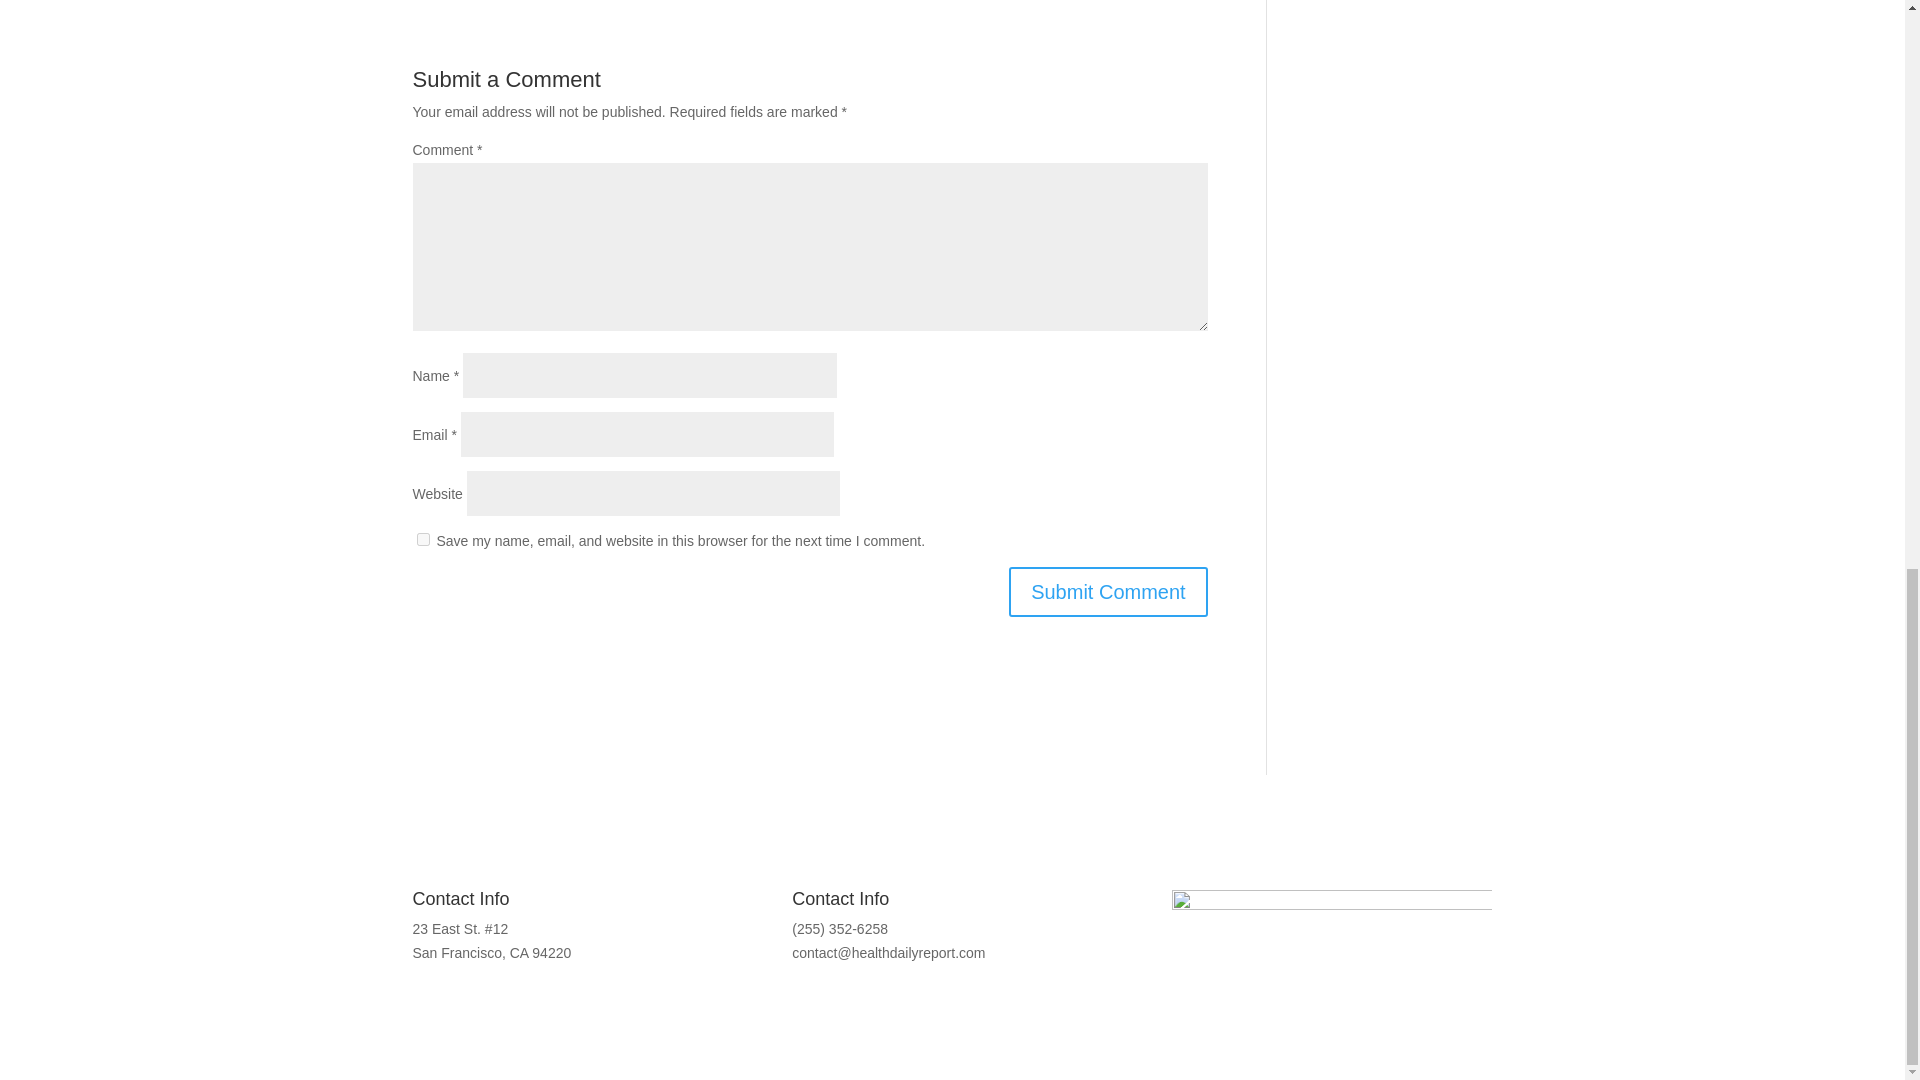  Describe the element at coordinates (422, 540) in the screenshot. I see `yes` at that location.